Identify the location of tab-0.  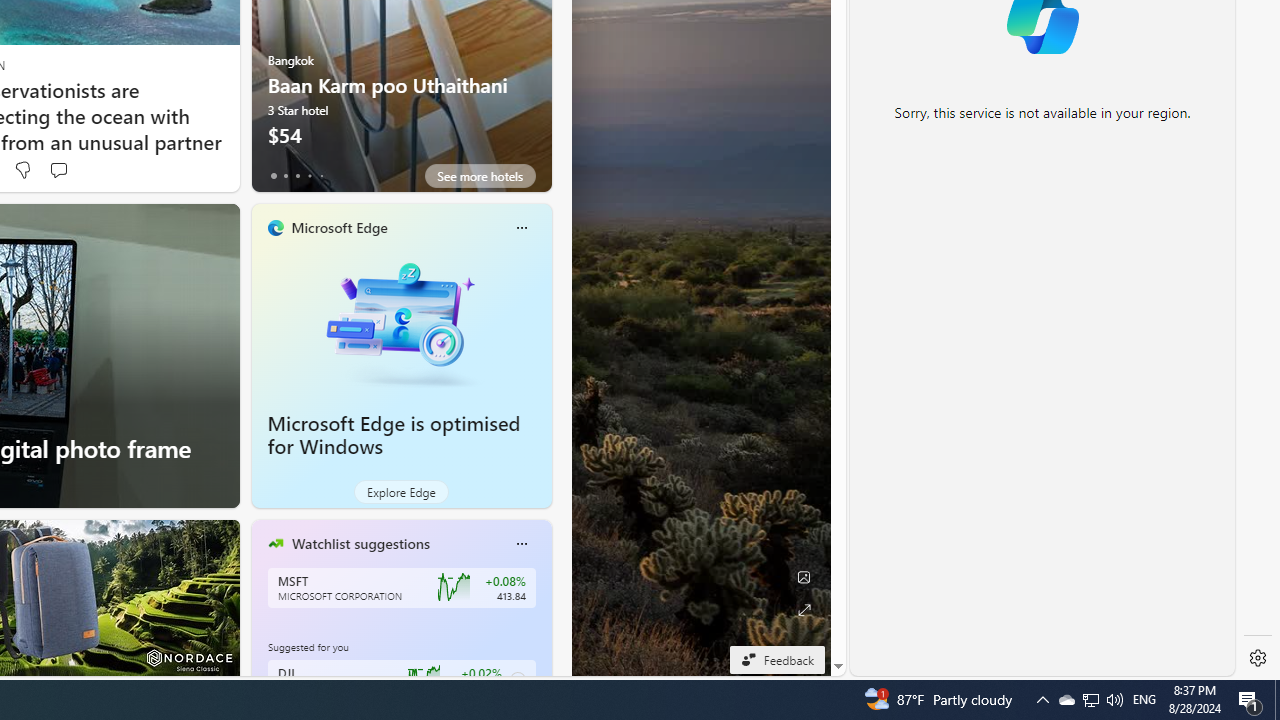
(274, 176).